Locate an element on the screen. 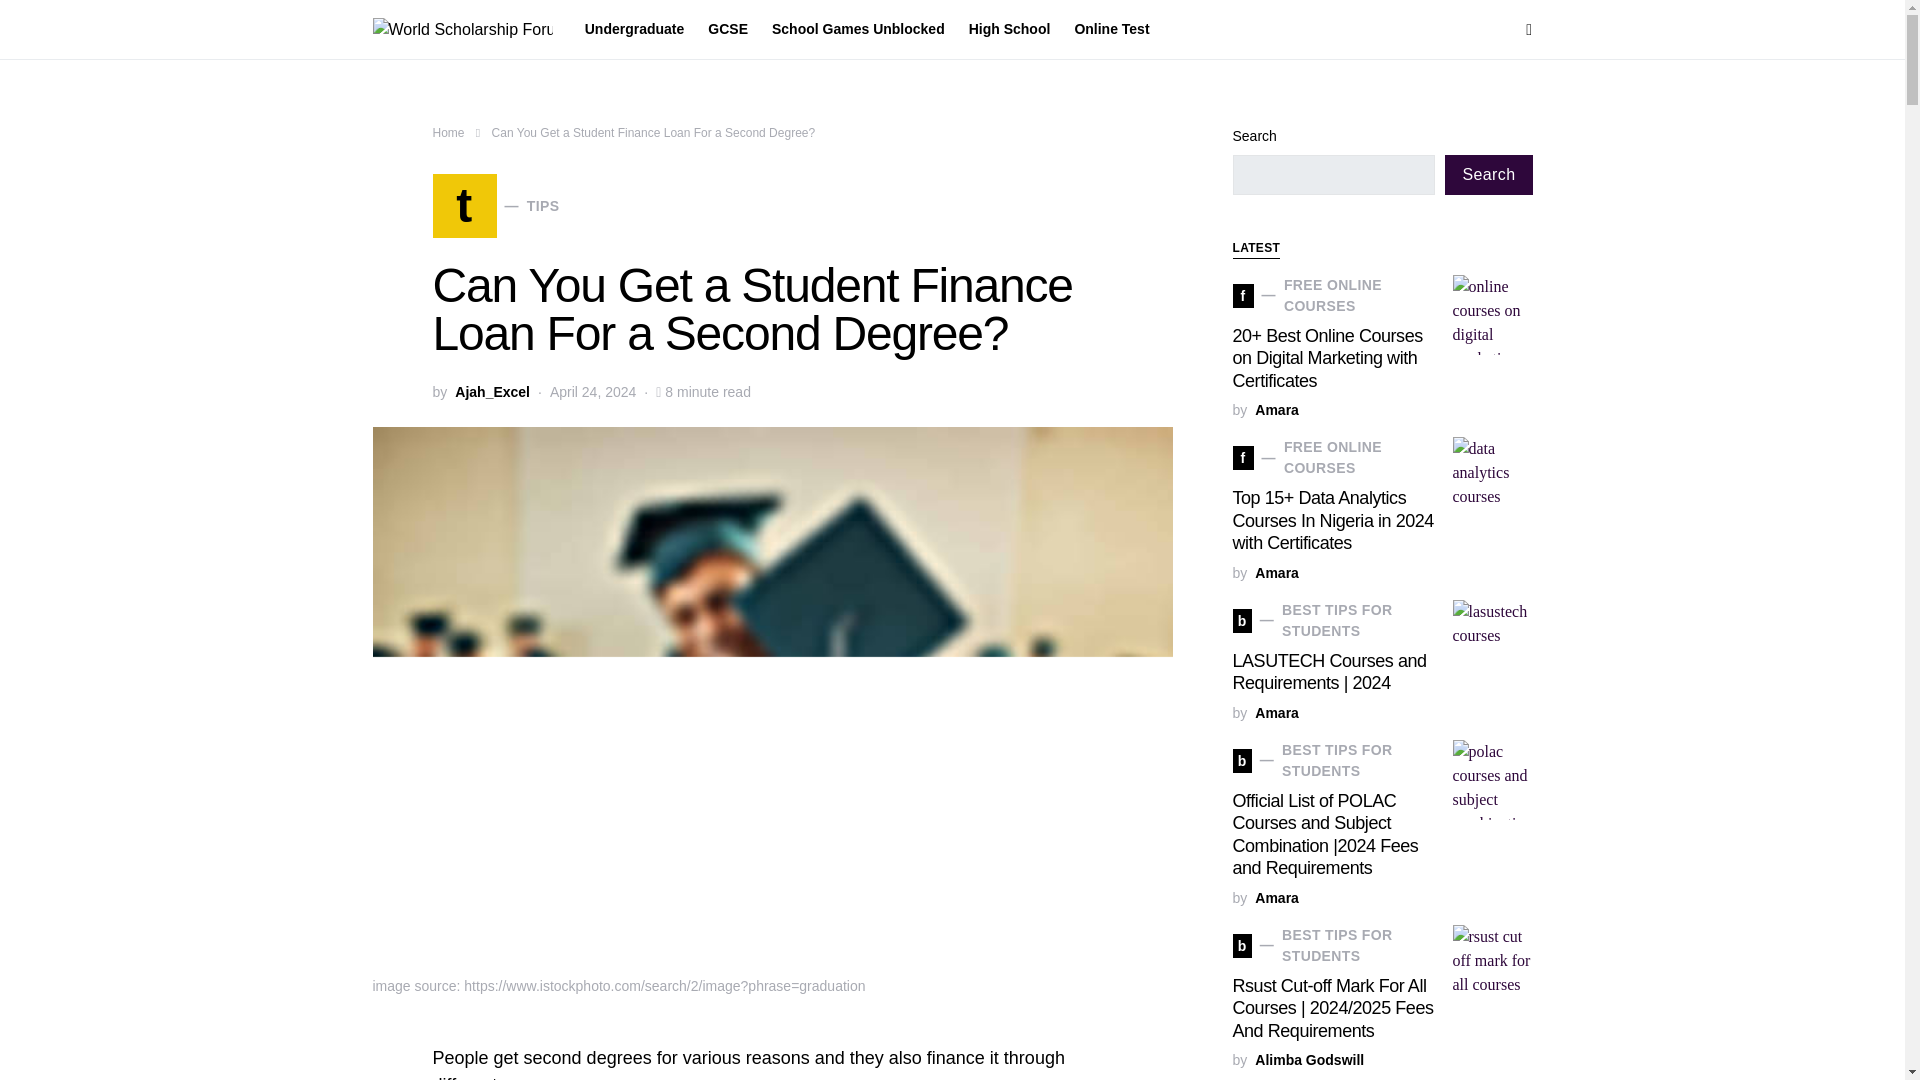 The width and height of the screenshot is (1920, 1080). GCSE is located at coordinates (728, 30).